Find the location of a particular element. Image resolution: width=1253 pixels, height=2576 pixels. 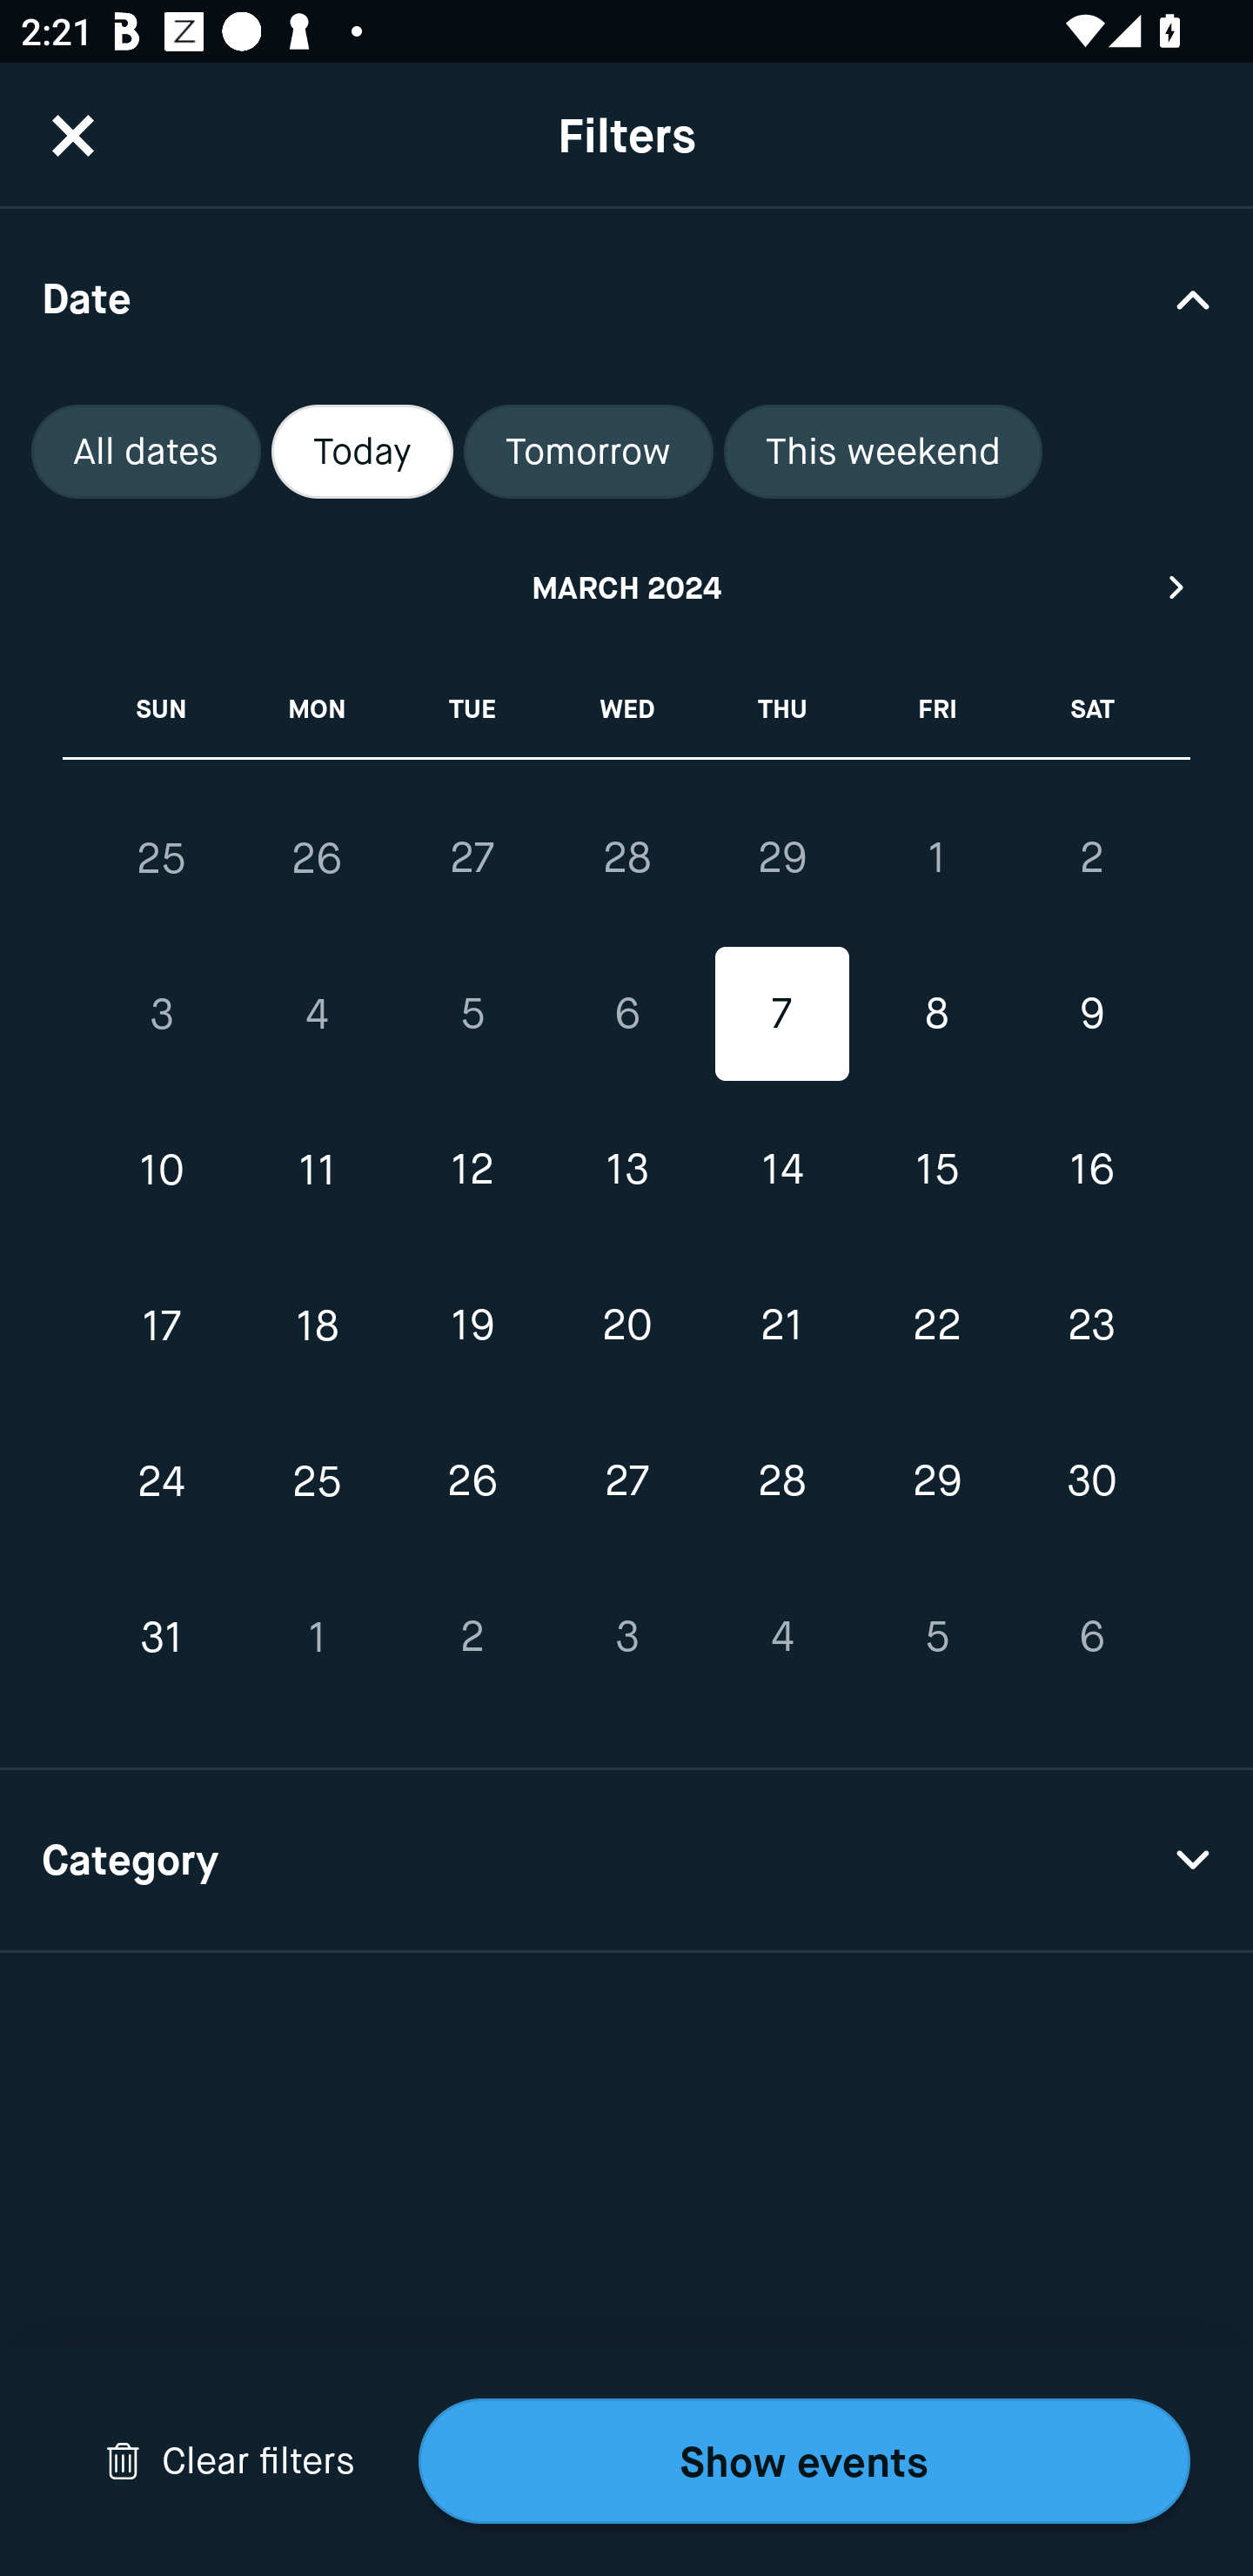

1 is located at coordinates (317, 1636).